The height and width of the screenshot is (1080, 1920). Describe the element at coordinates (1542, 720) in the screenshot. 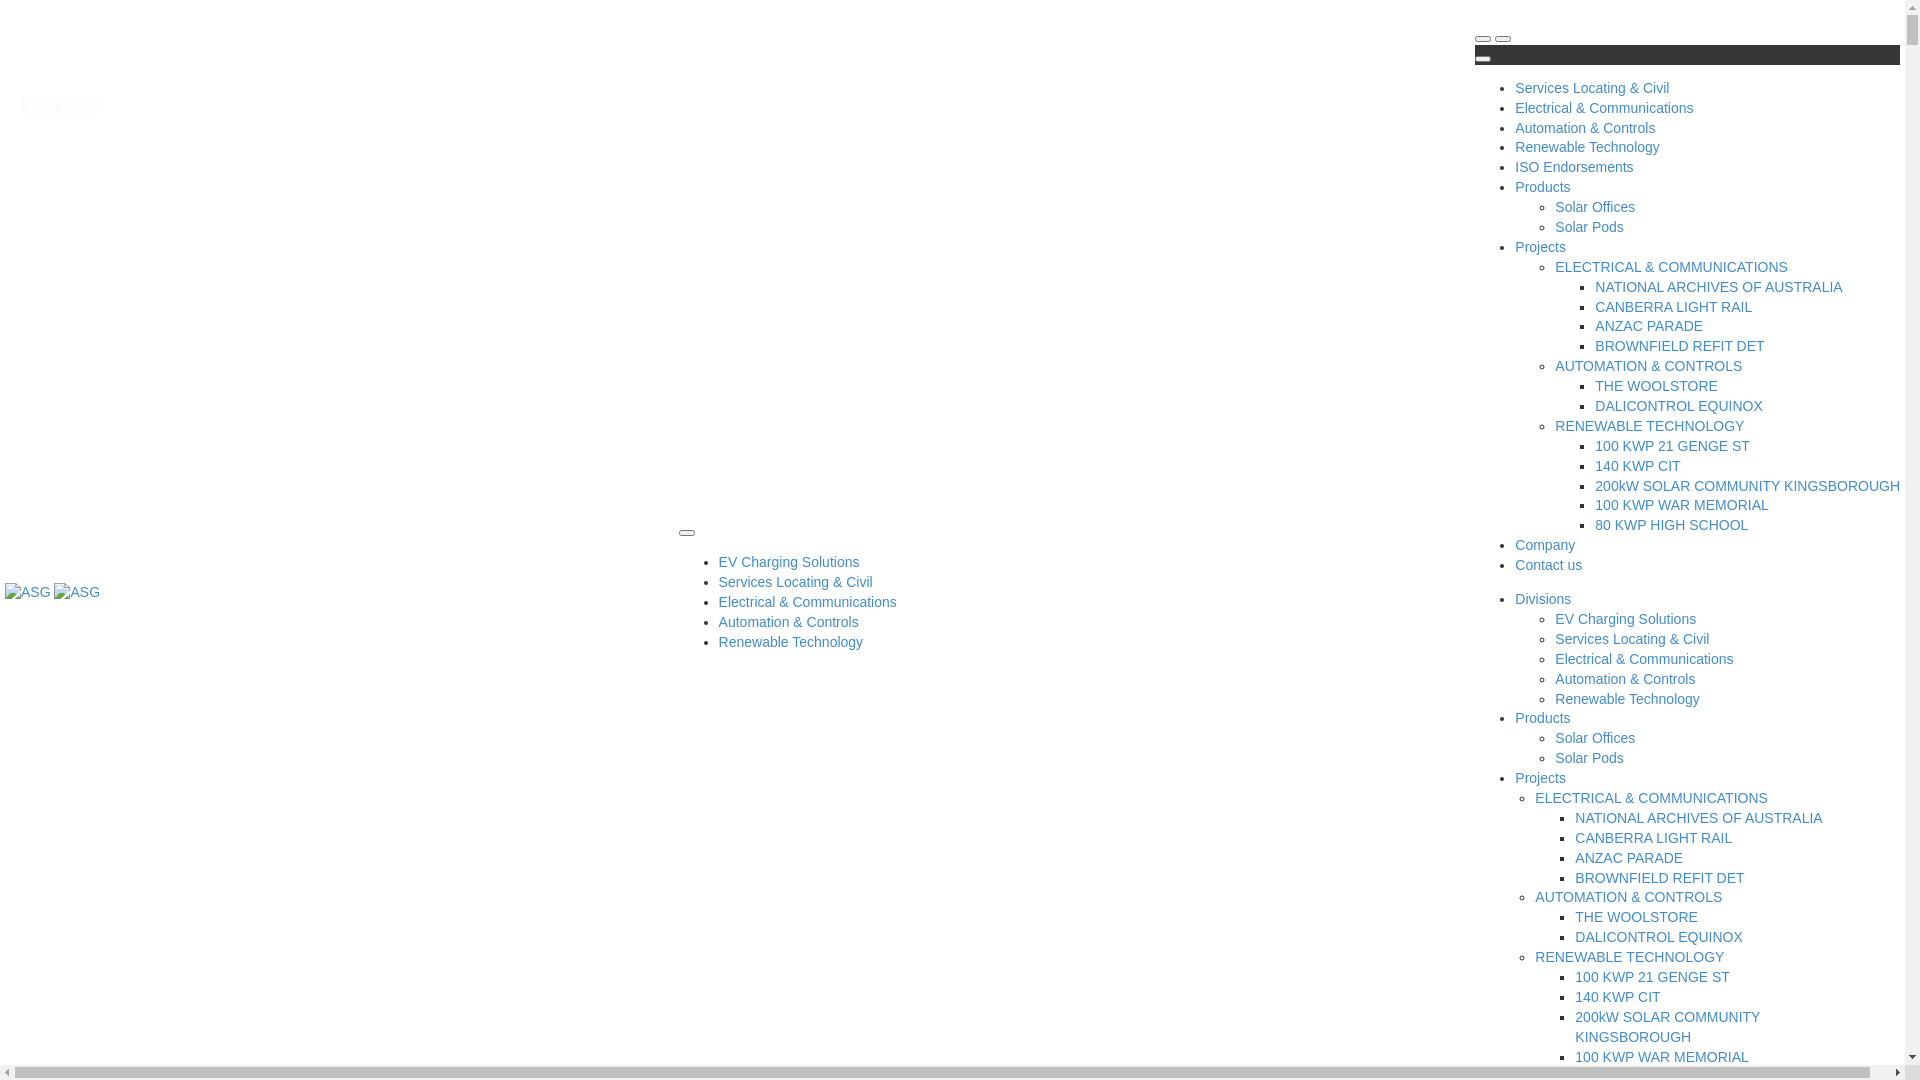

I see `Products` at that location.